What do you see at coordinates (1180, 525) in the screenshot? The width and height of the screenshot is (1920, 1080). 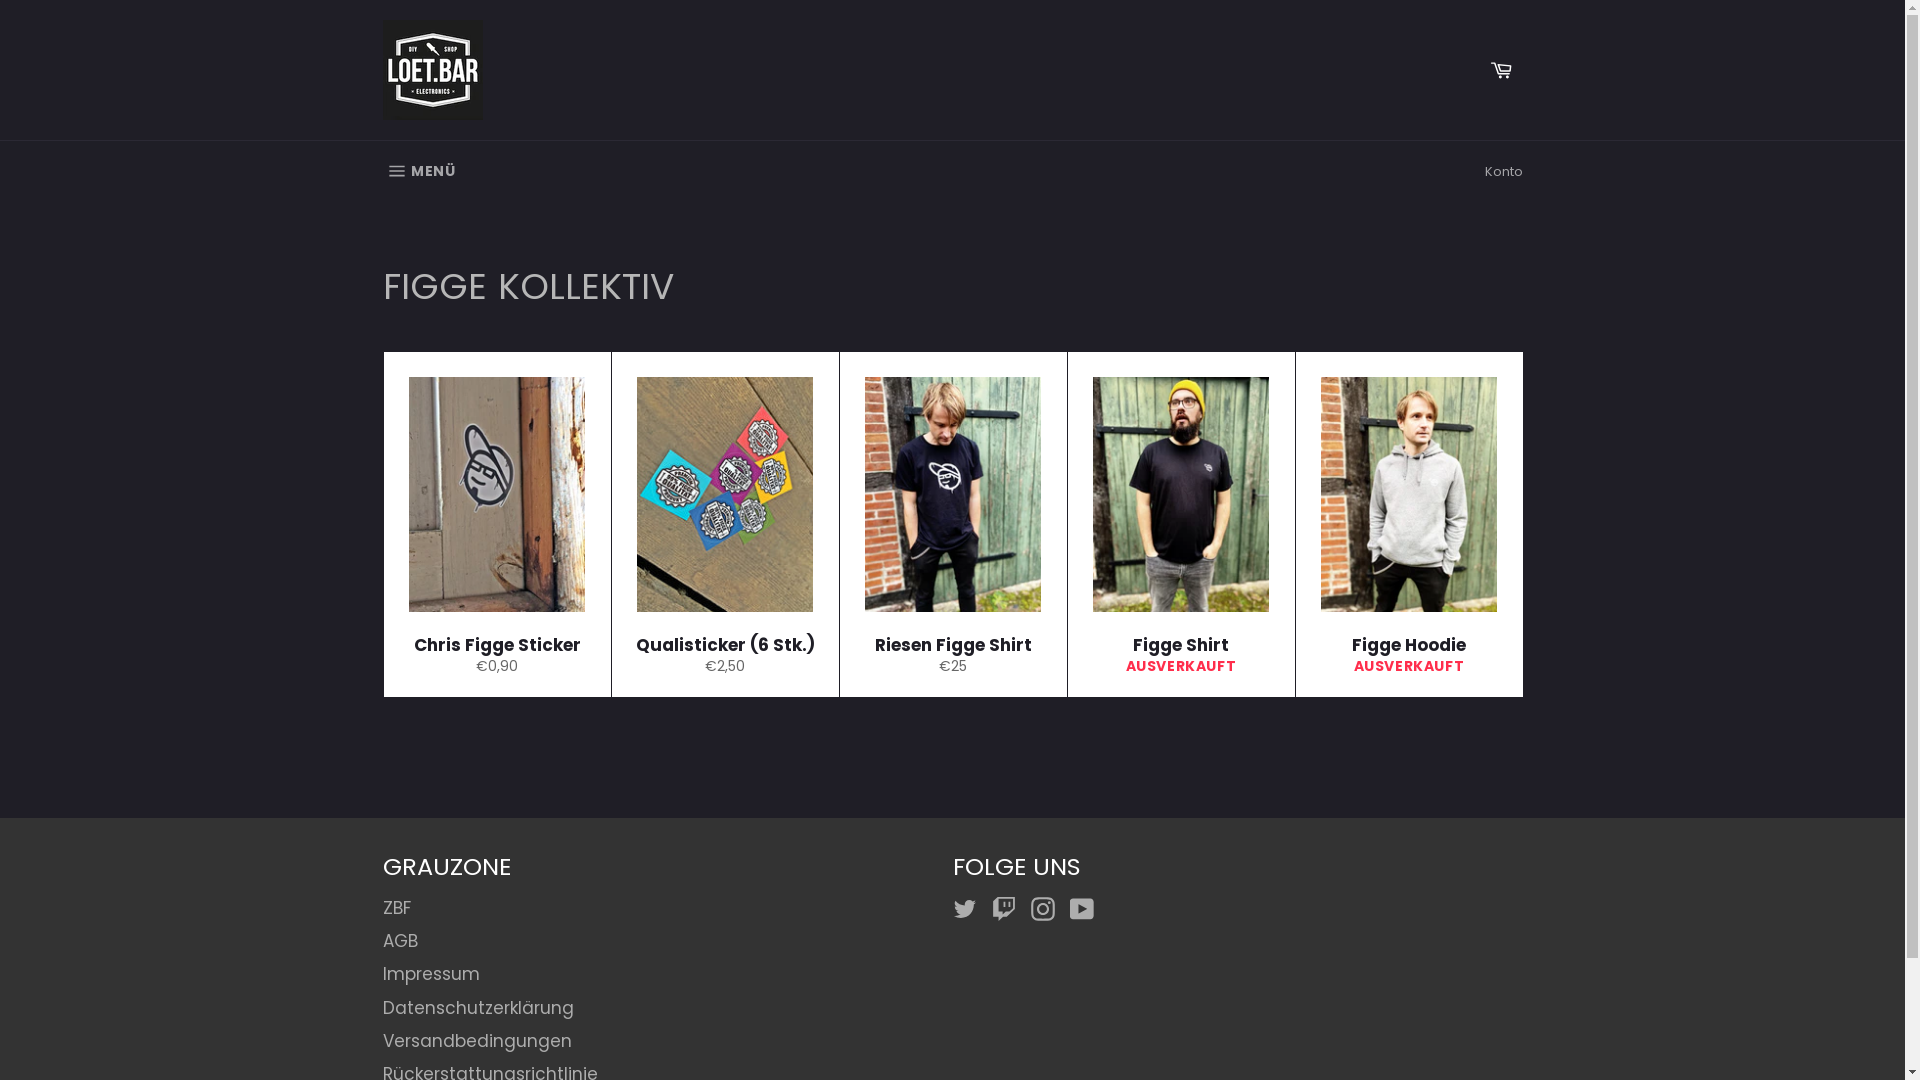 I see `Figge Shirt
AUSVERKAUFT` at bounding box center [1180, 525].